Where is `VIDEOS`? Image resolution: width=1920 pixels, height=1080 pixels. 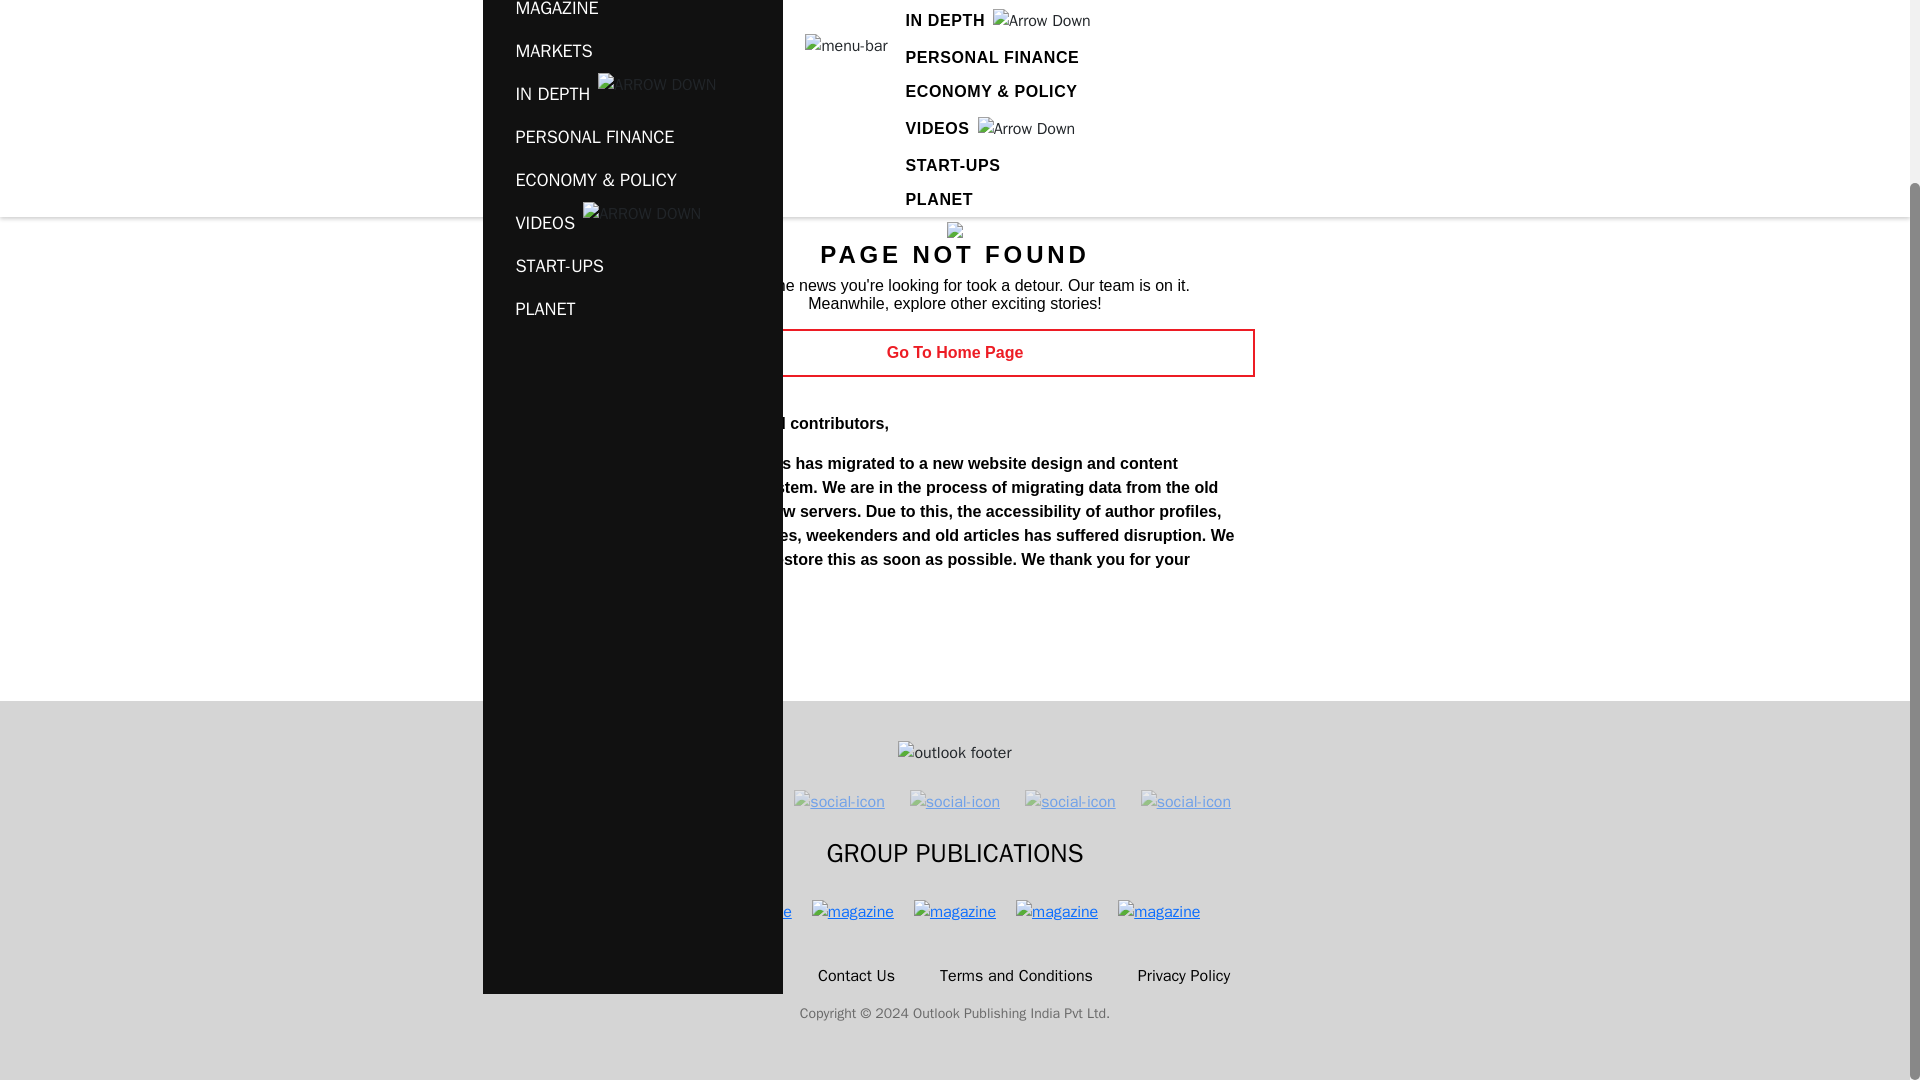 VIDEOS is located at coordinates (533, 223).